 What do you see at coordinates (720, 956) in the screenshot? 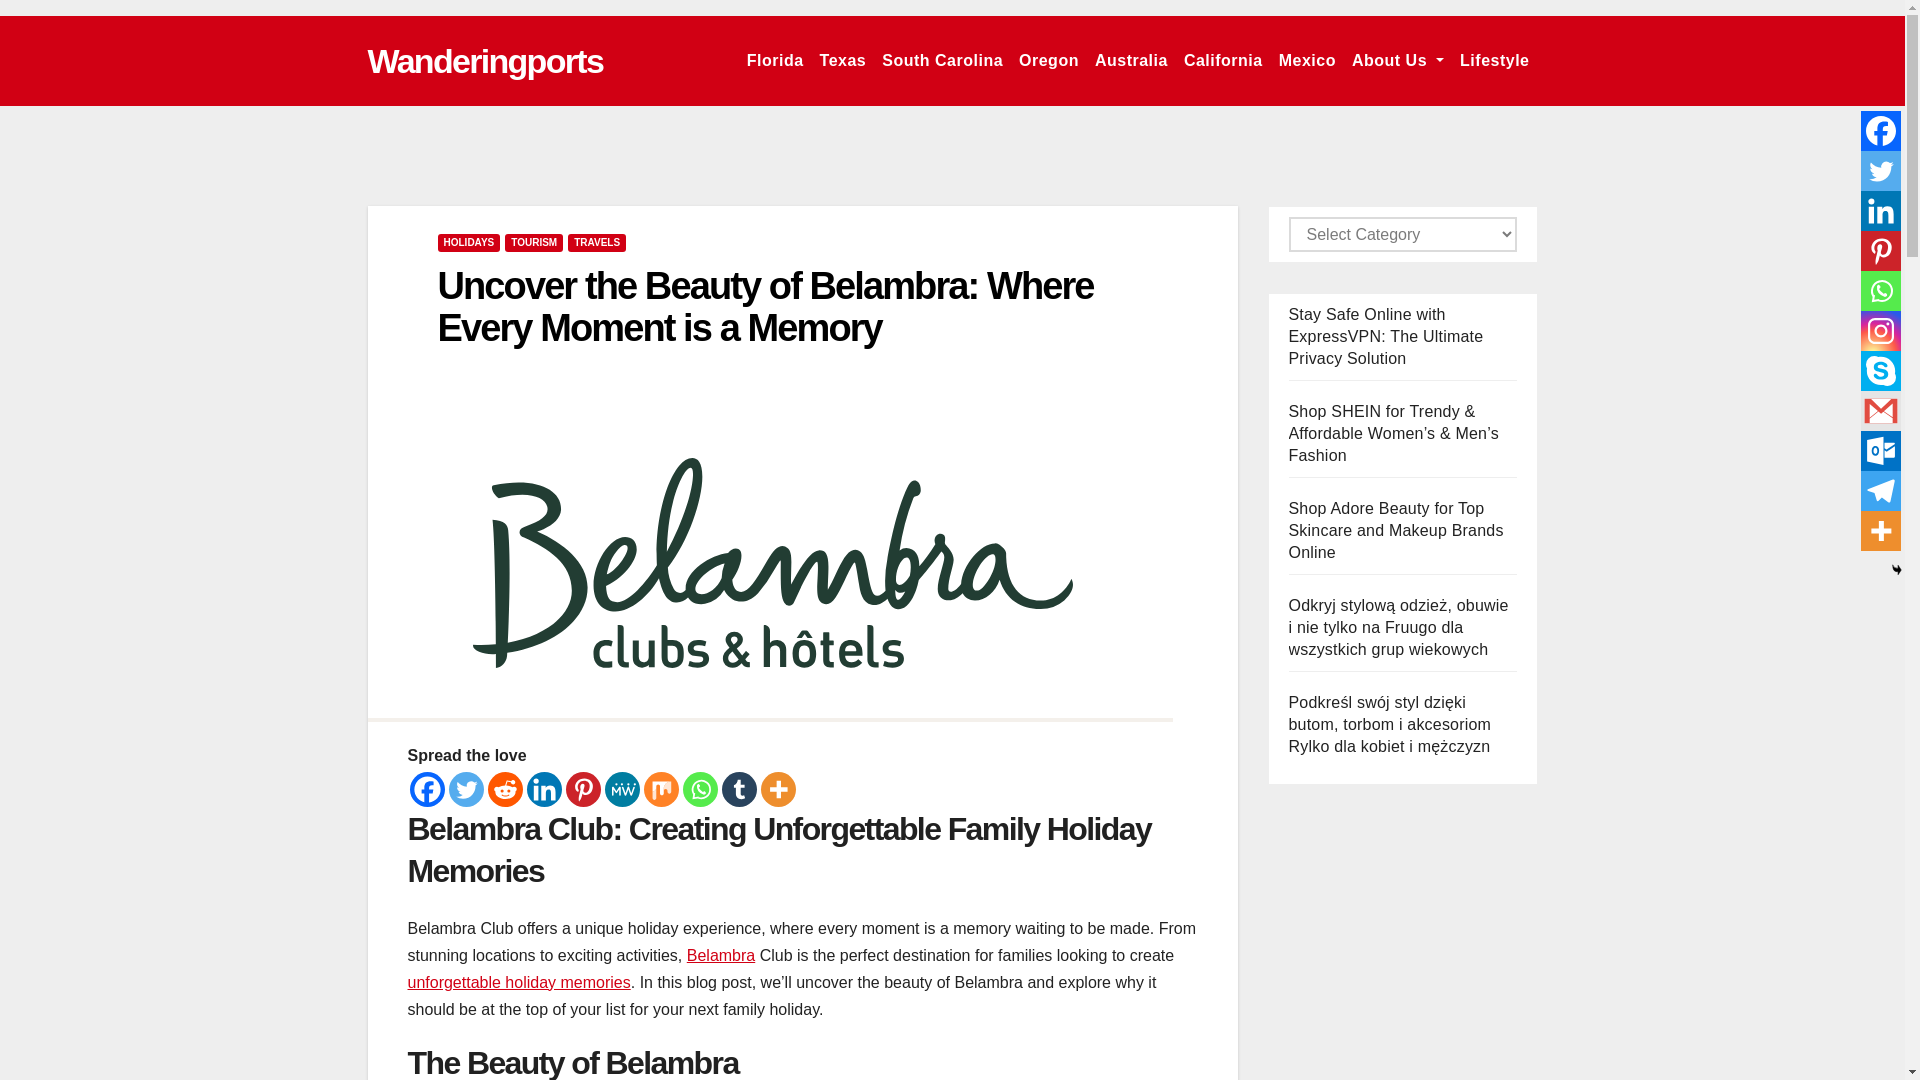
I see `Belambra` at bounding box center [720, 956].